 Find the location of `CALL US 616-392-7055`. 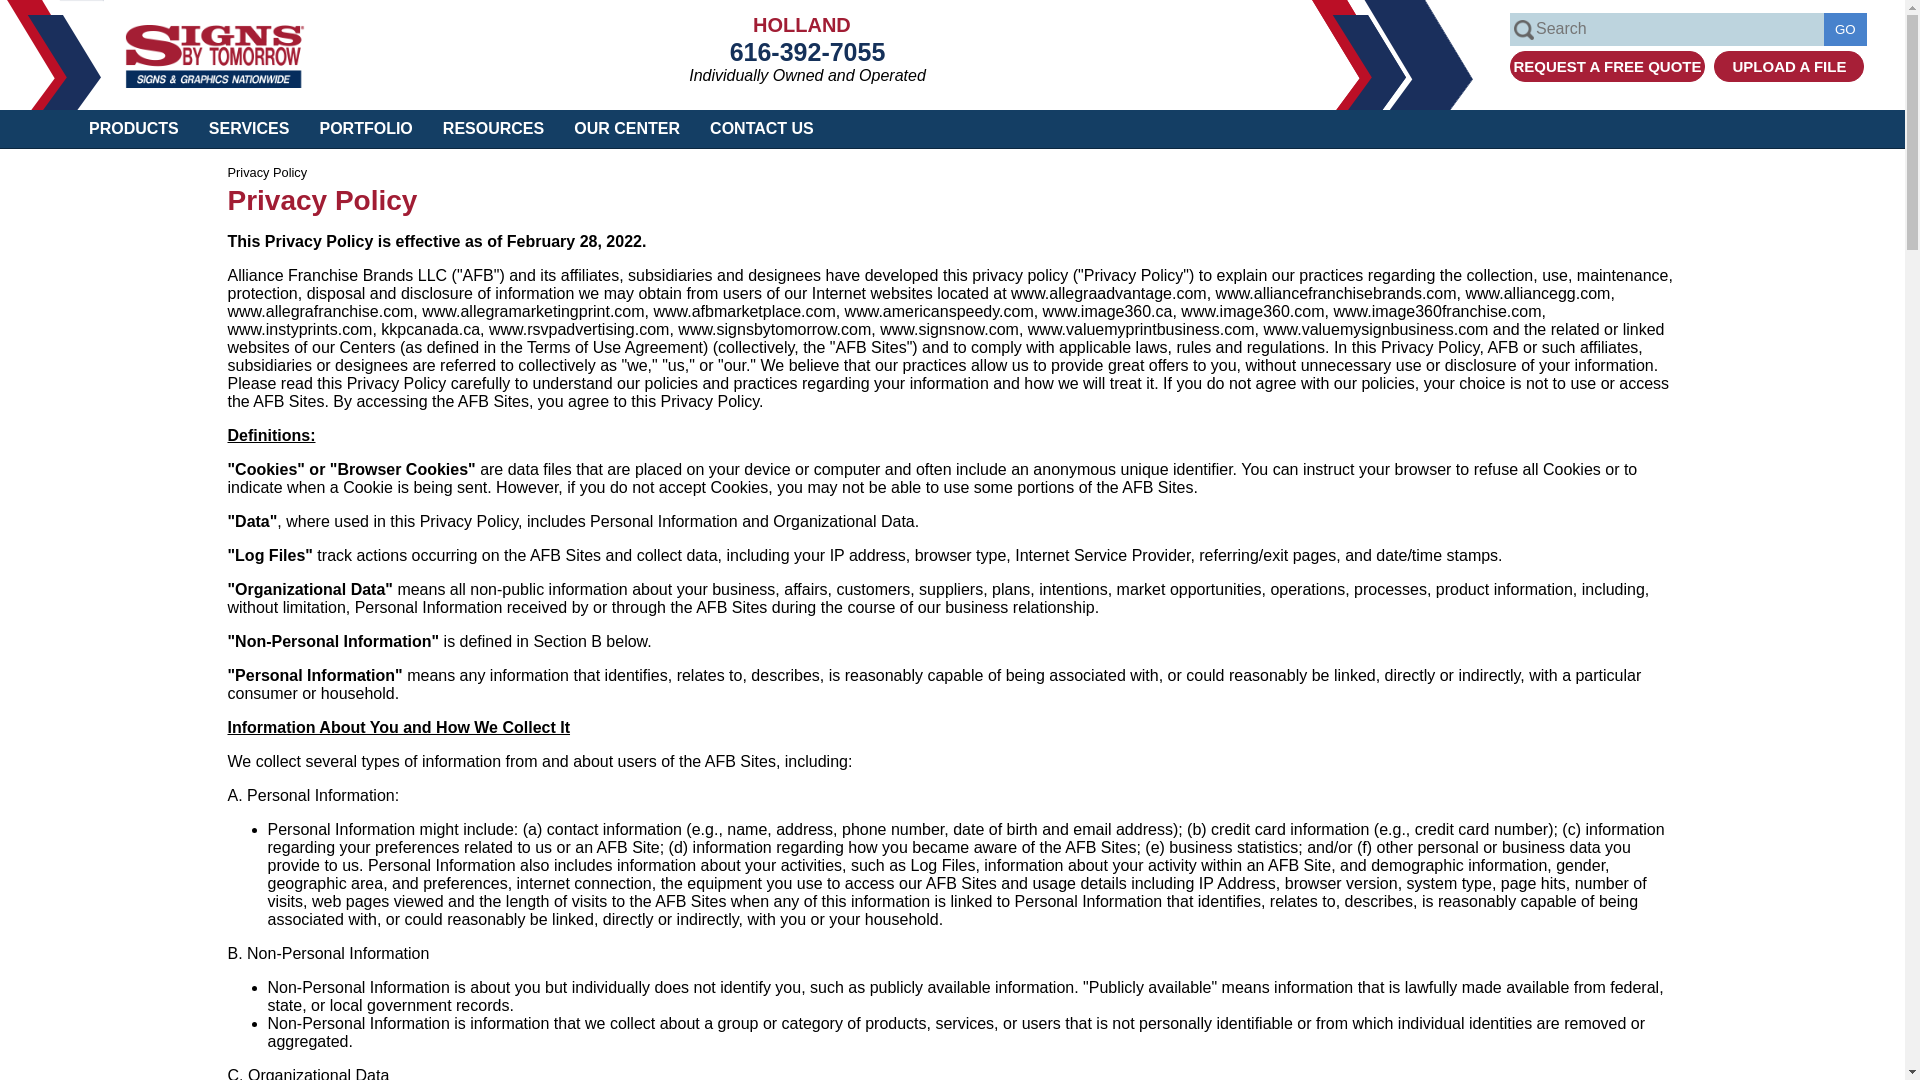

CALL US 616-392-7055 is located at coordinates (807, 51).